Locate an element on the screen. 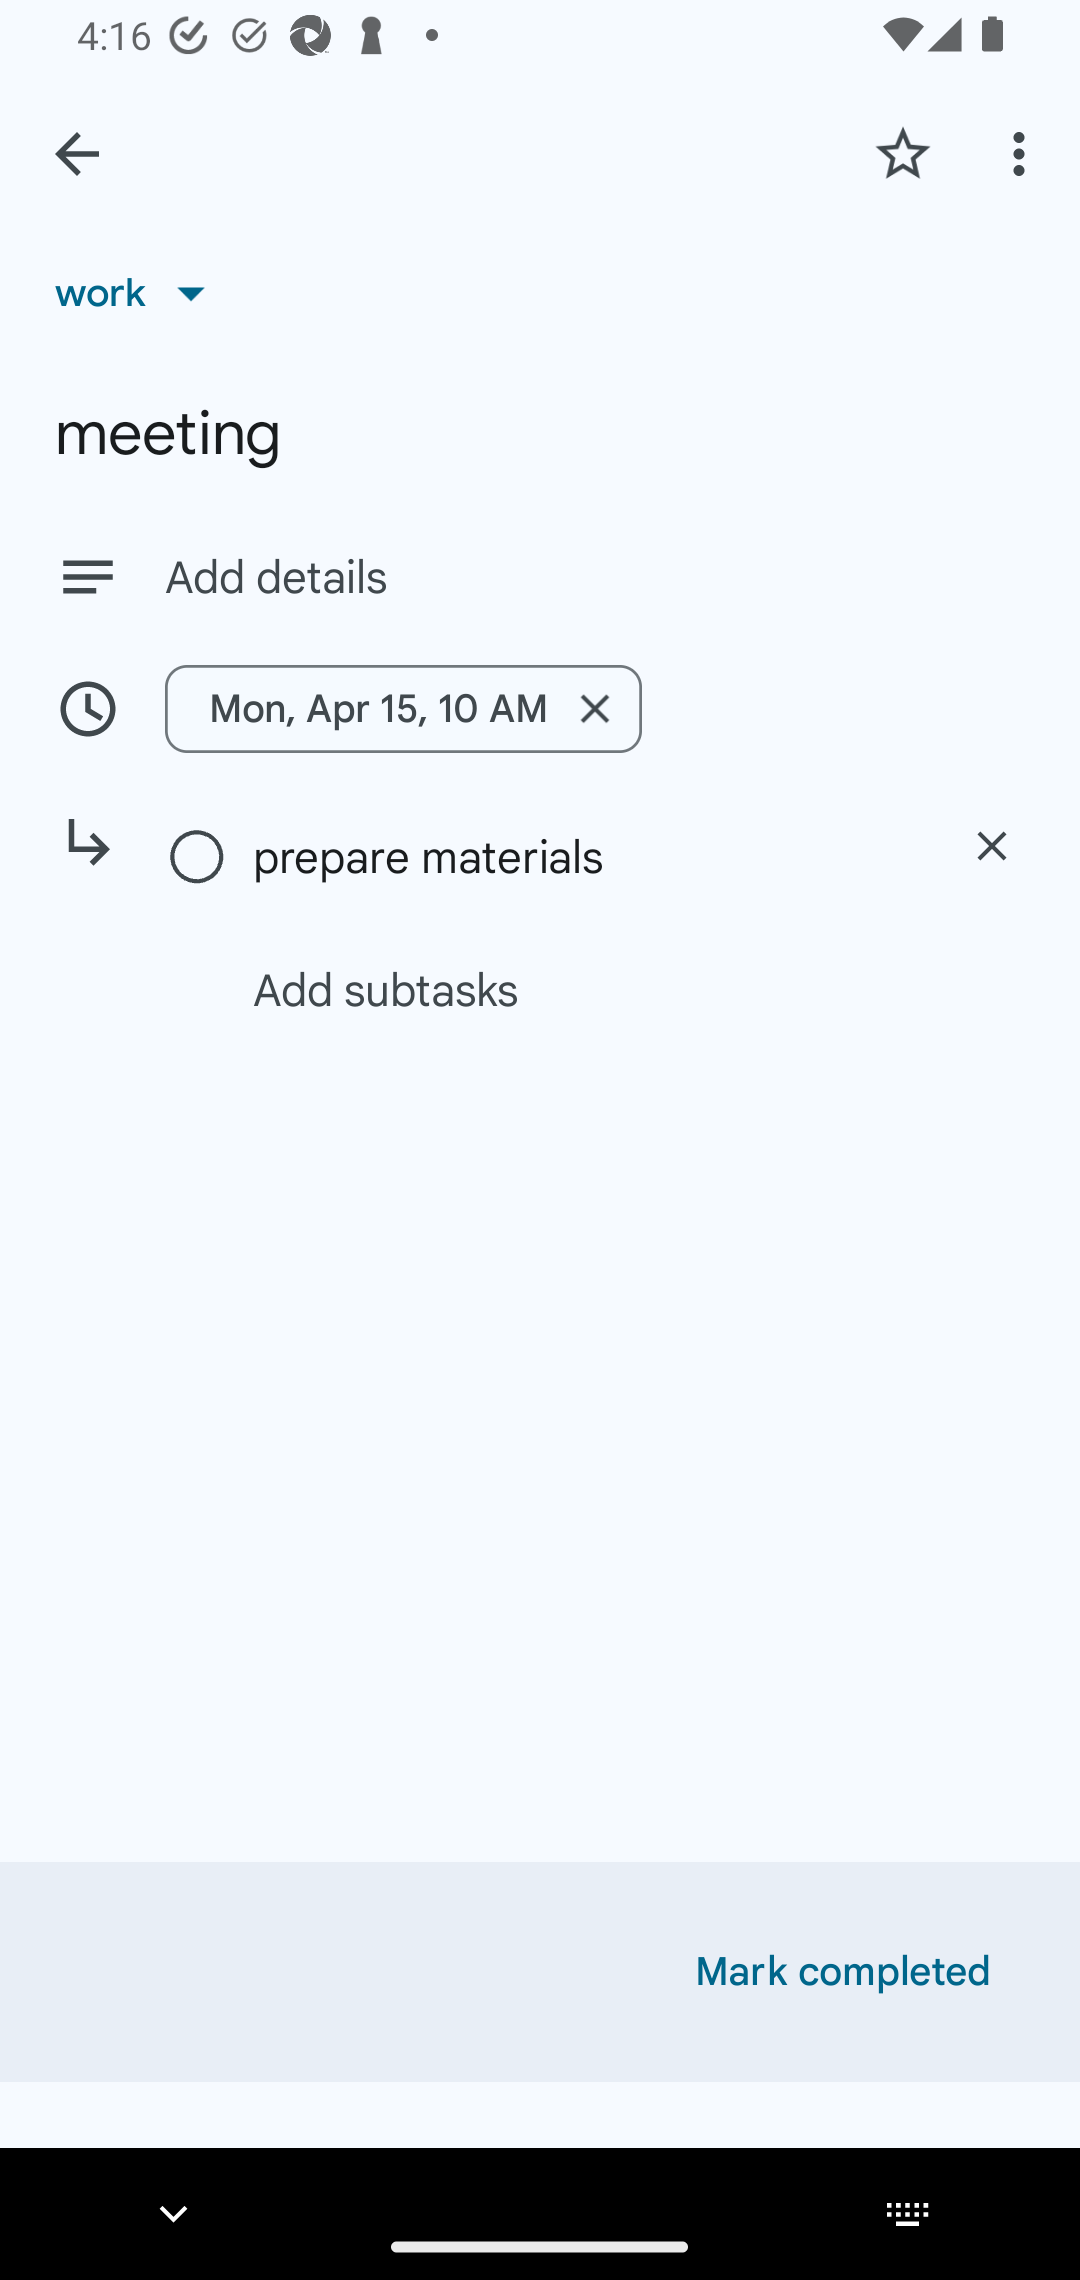 The width and height of the screenshot is (1080, 2280). Add subtasks is located at coordinates (572, 989).